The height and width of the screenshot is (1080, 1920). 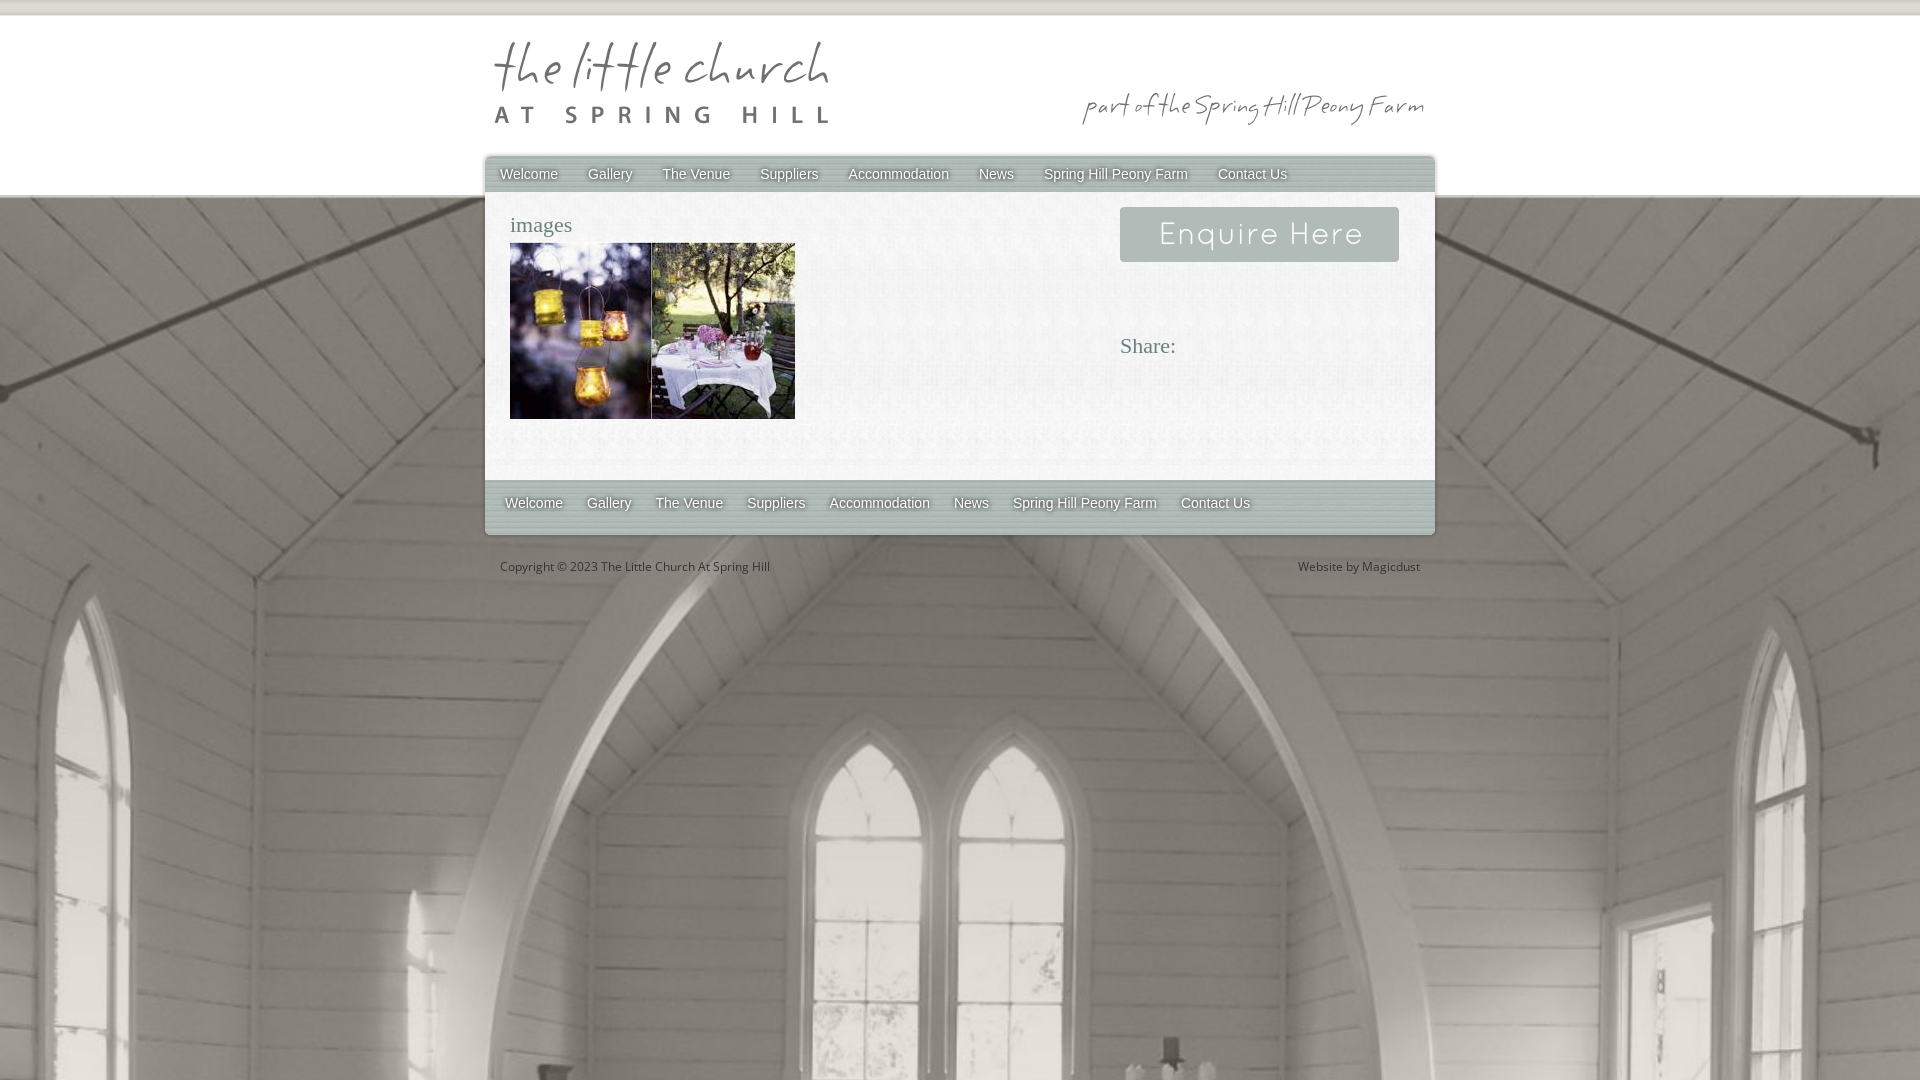 What do you see at coordinates (610, 174) in the screenshot?
I see `Gallery` at bounding box center [610, 174].